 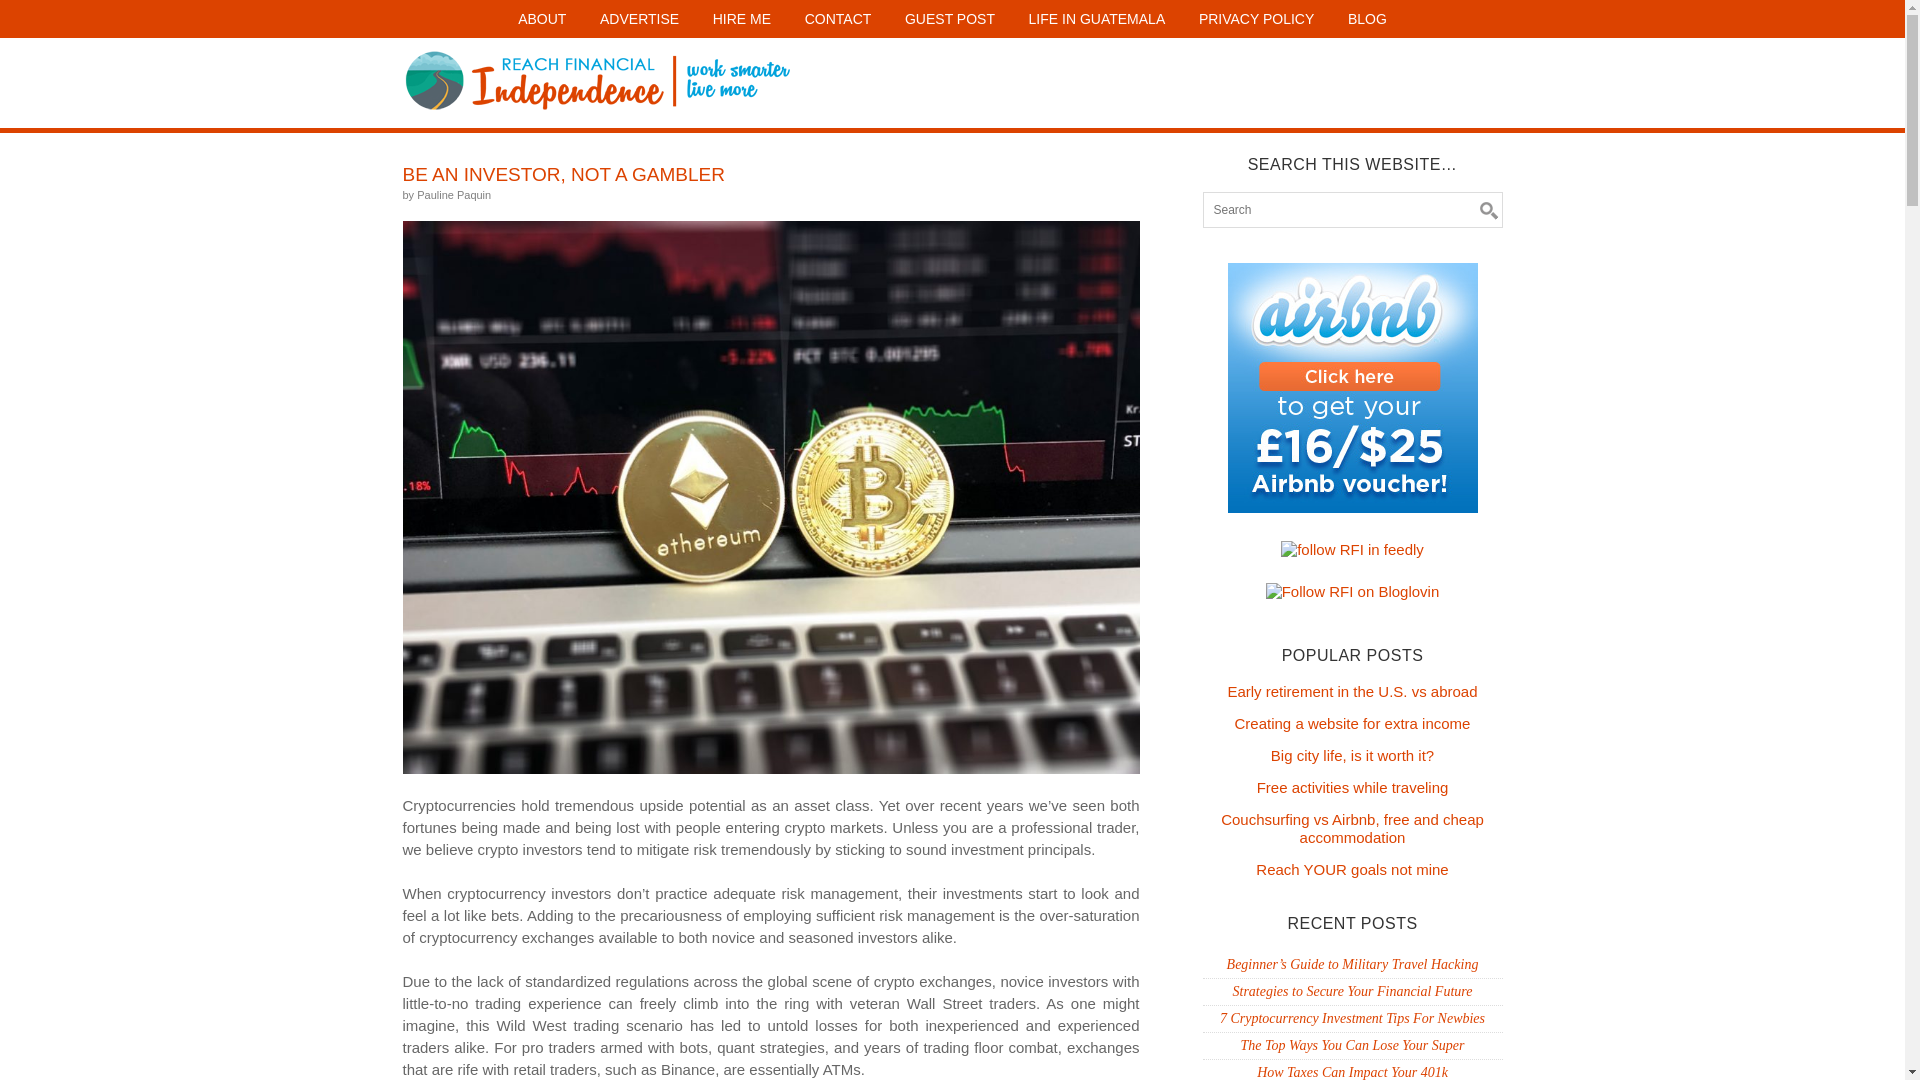 What do you see at coordinates (1096, 18) in the screenshot?
I see `LIFE IN GUATEMALA` at bounding box center [1096, 18].